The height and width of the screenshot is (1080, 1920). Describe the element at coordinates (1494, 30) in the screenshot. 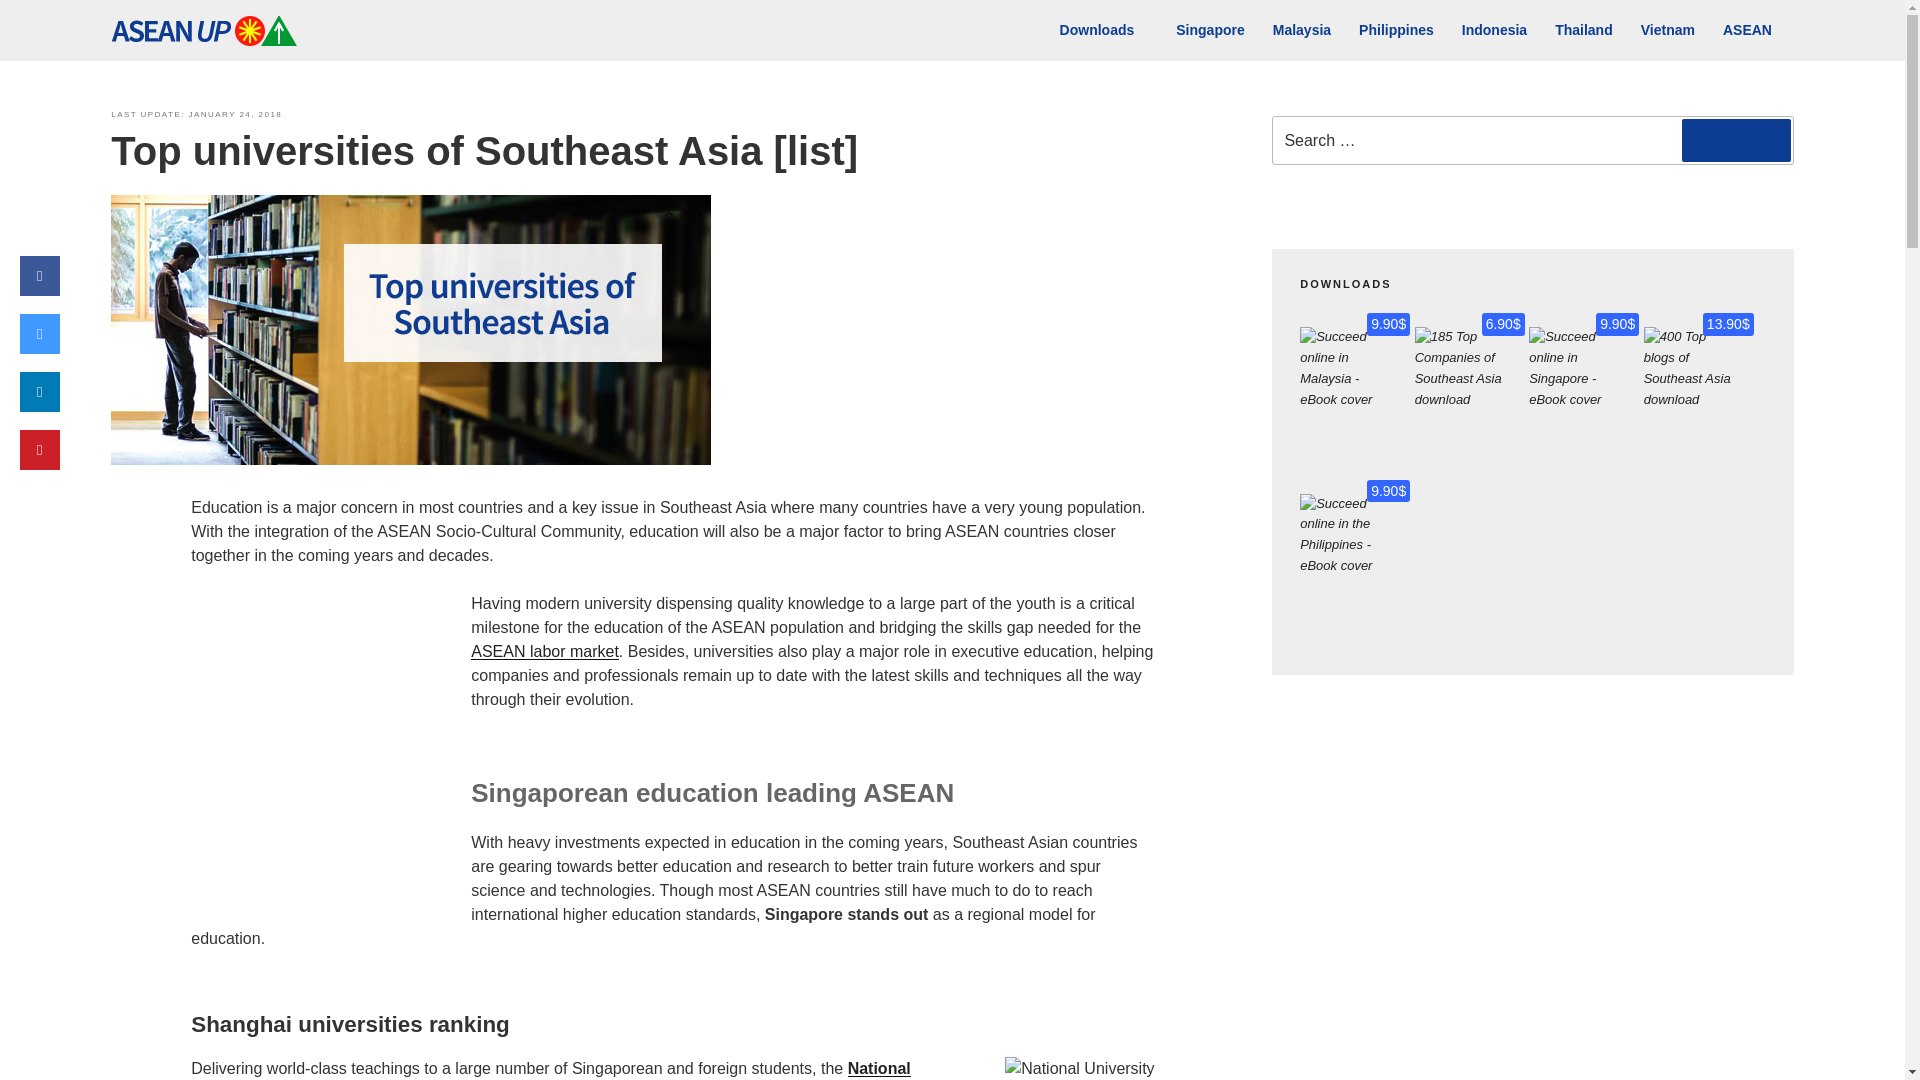

I see `Indonesia` at that location.